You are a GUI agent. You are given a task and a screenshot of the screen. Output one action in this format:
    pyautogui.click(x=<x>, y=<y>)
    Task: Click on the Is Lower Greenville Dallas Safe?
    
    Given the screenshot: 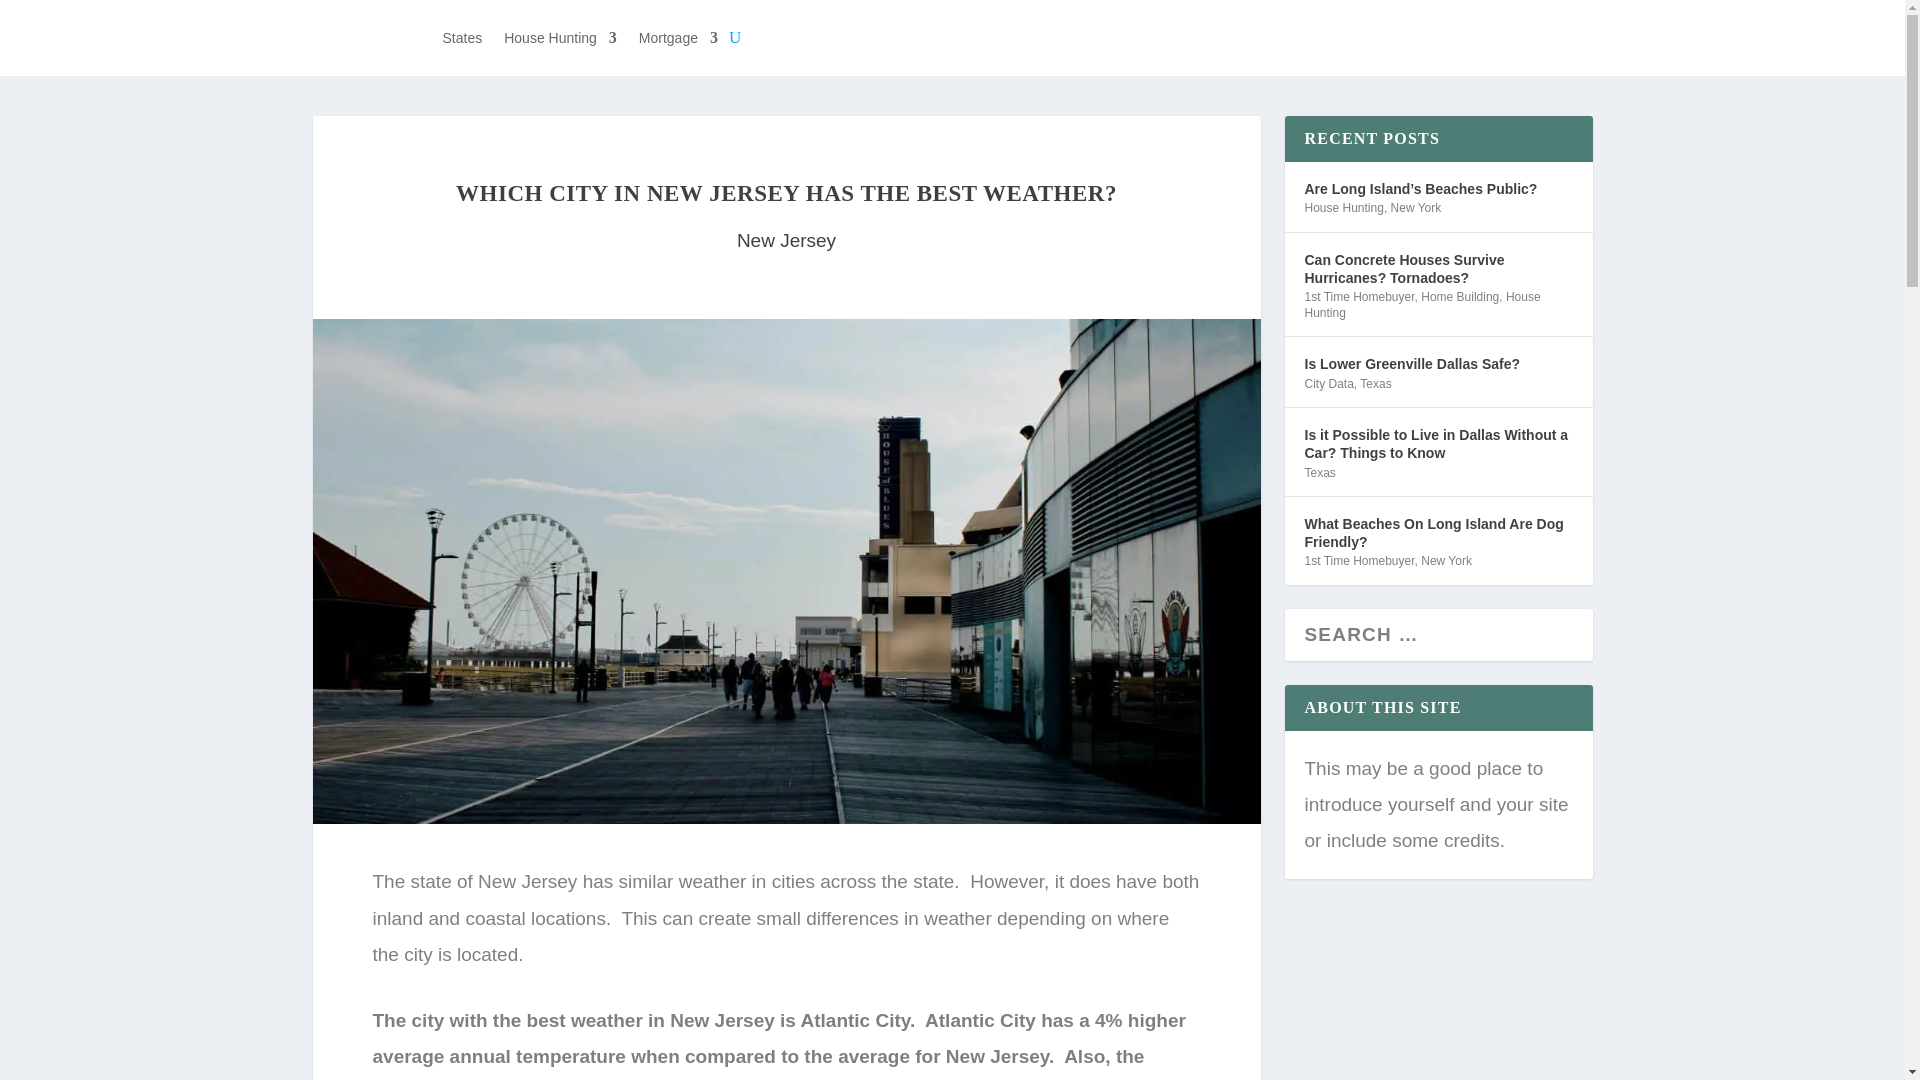 What is the action you would take?
    pyautogui.click(x=1412, y=364)
    